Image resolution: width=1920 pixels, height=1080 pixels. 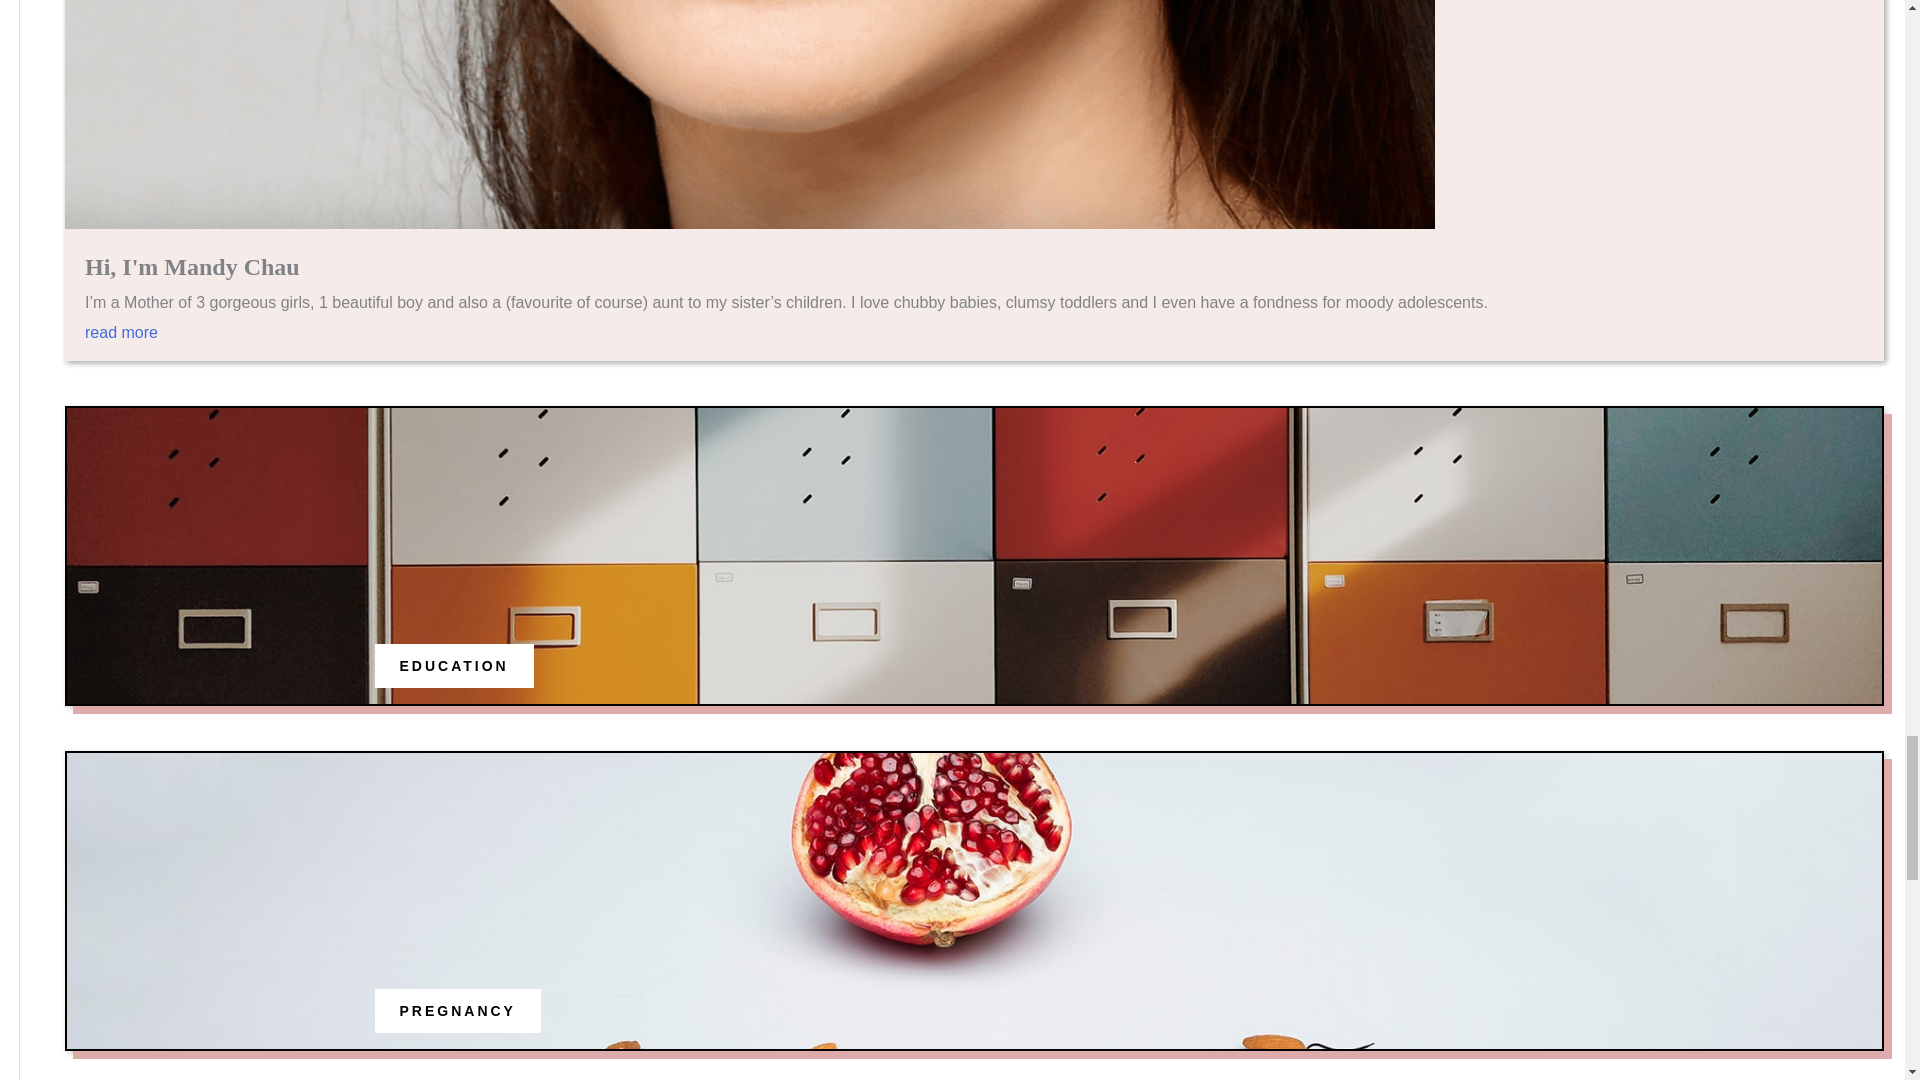 What do you see at coordinates (458, 1010) in the screenshot?
I see `PREGNANCY` at bounding box center [458, 1010].